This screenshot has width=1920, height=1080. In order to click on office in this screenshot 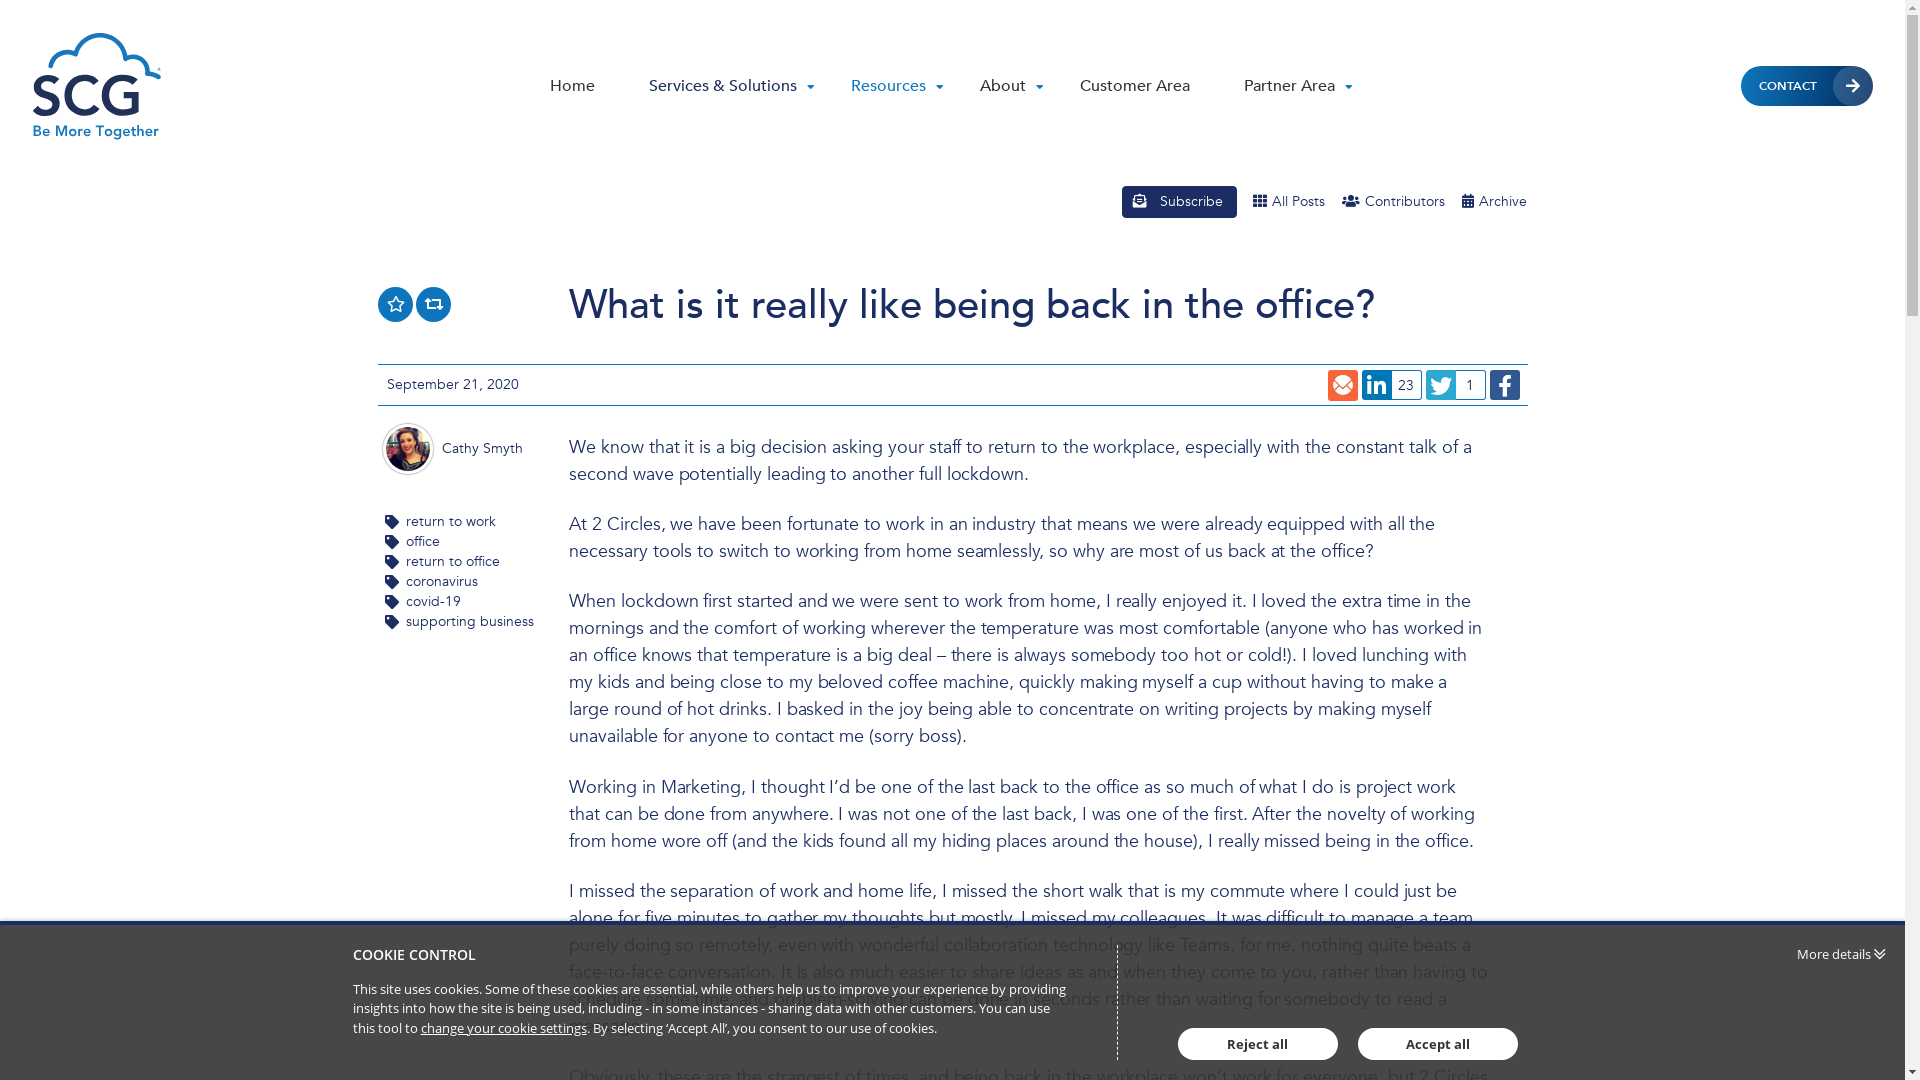, I will do `click(423, 542)`.